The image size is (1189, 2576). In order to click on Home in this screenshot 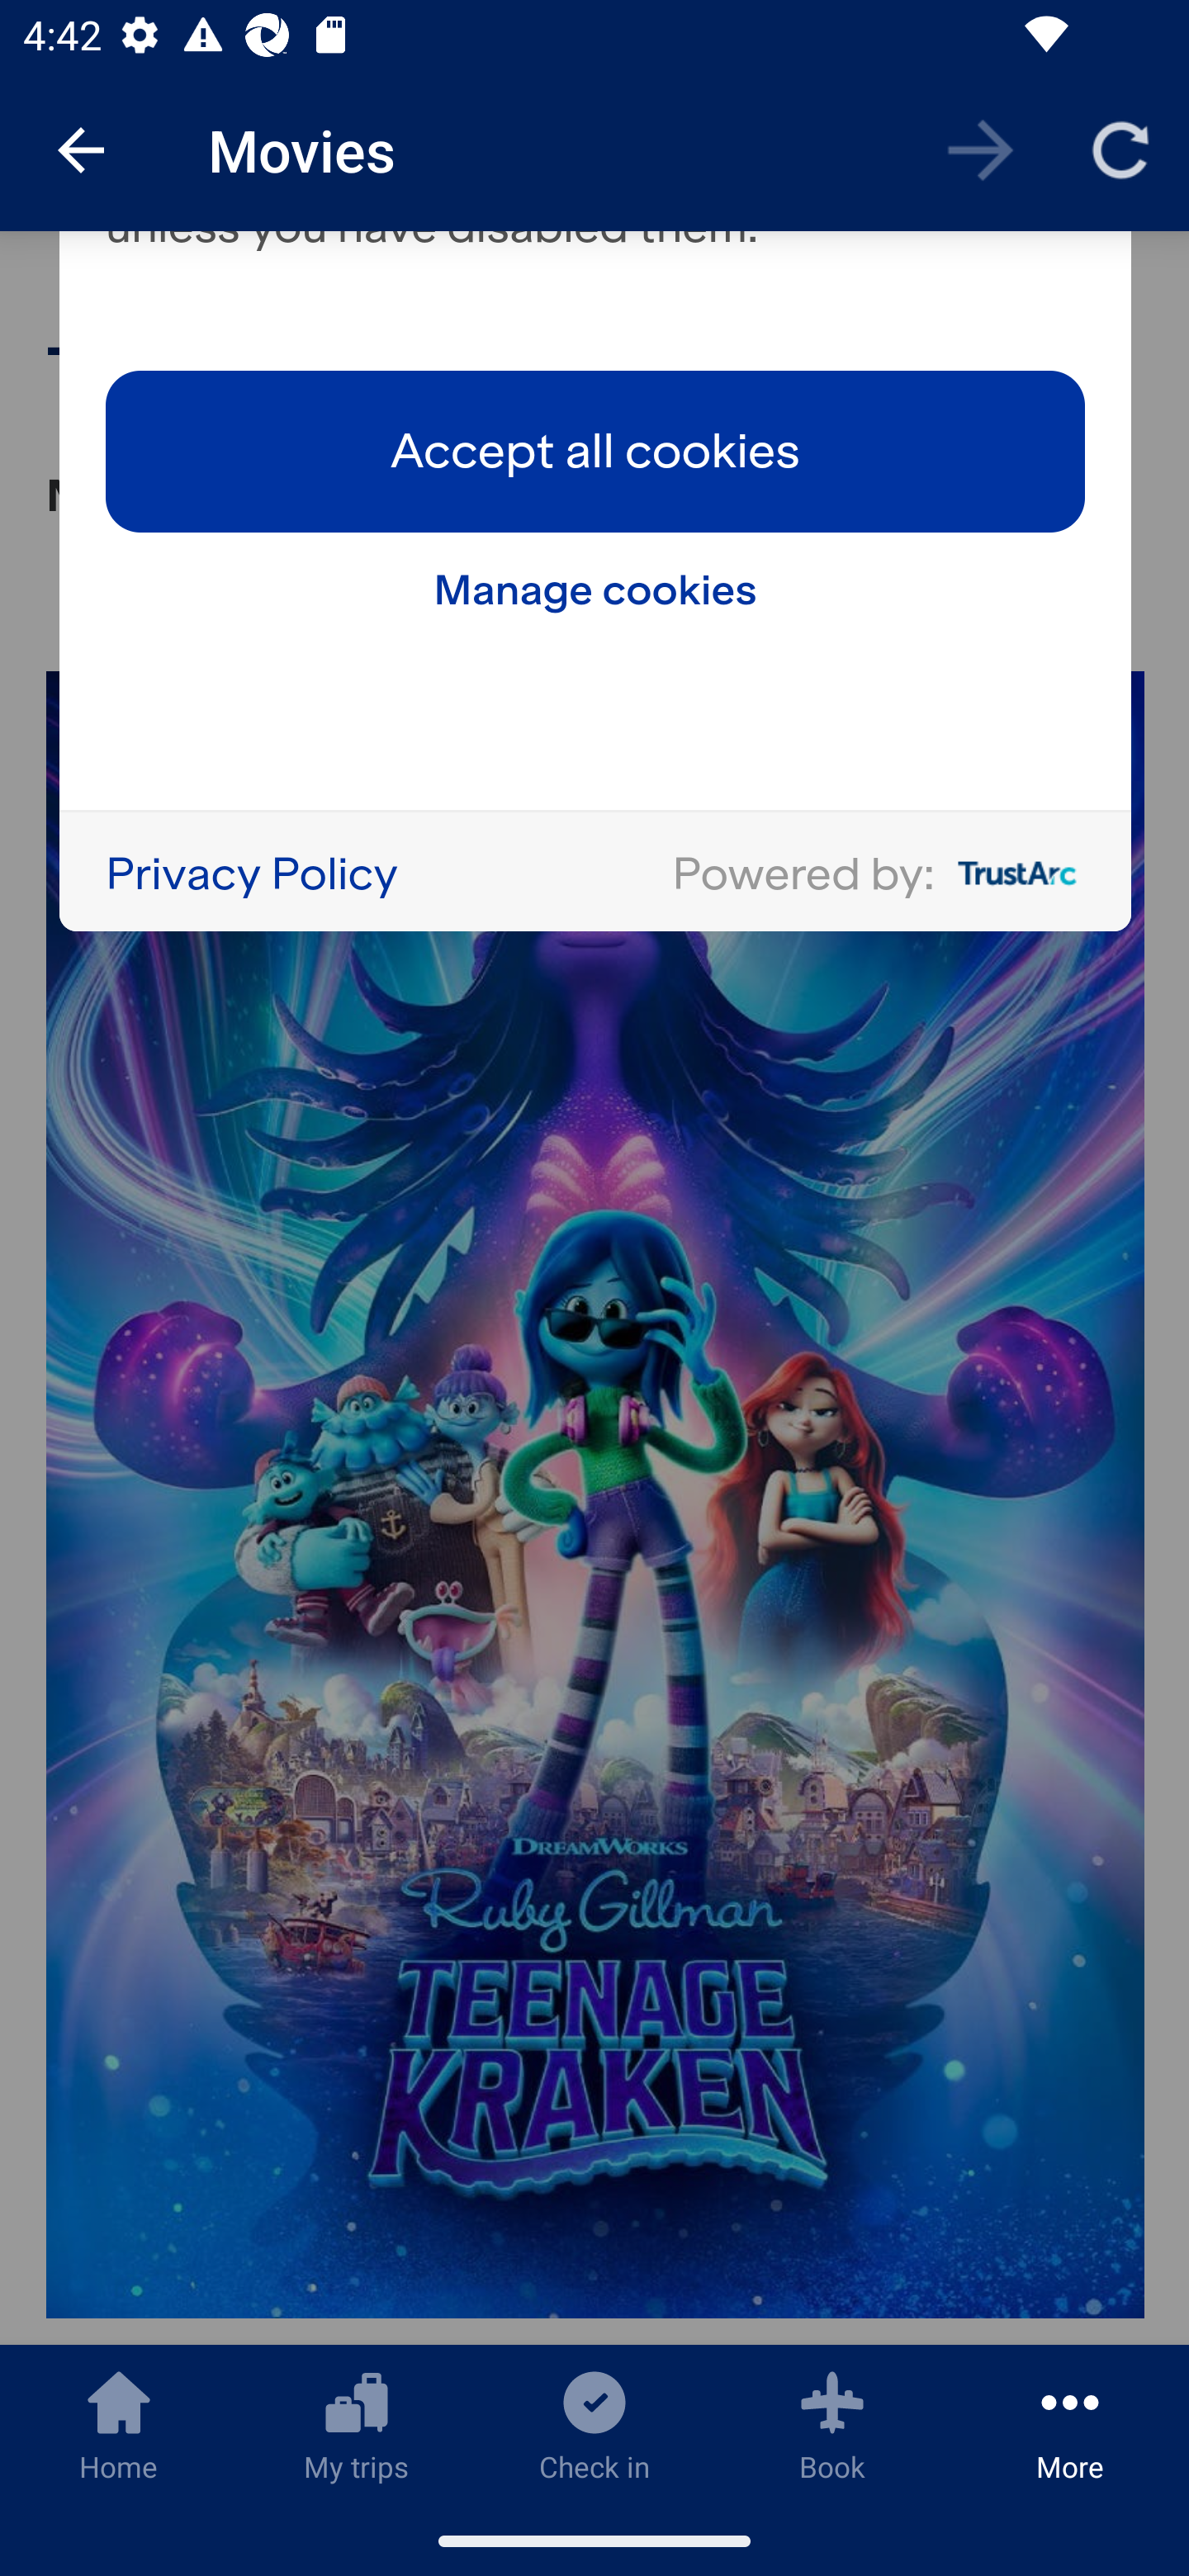, I will do `click(119, 2425)`.